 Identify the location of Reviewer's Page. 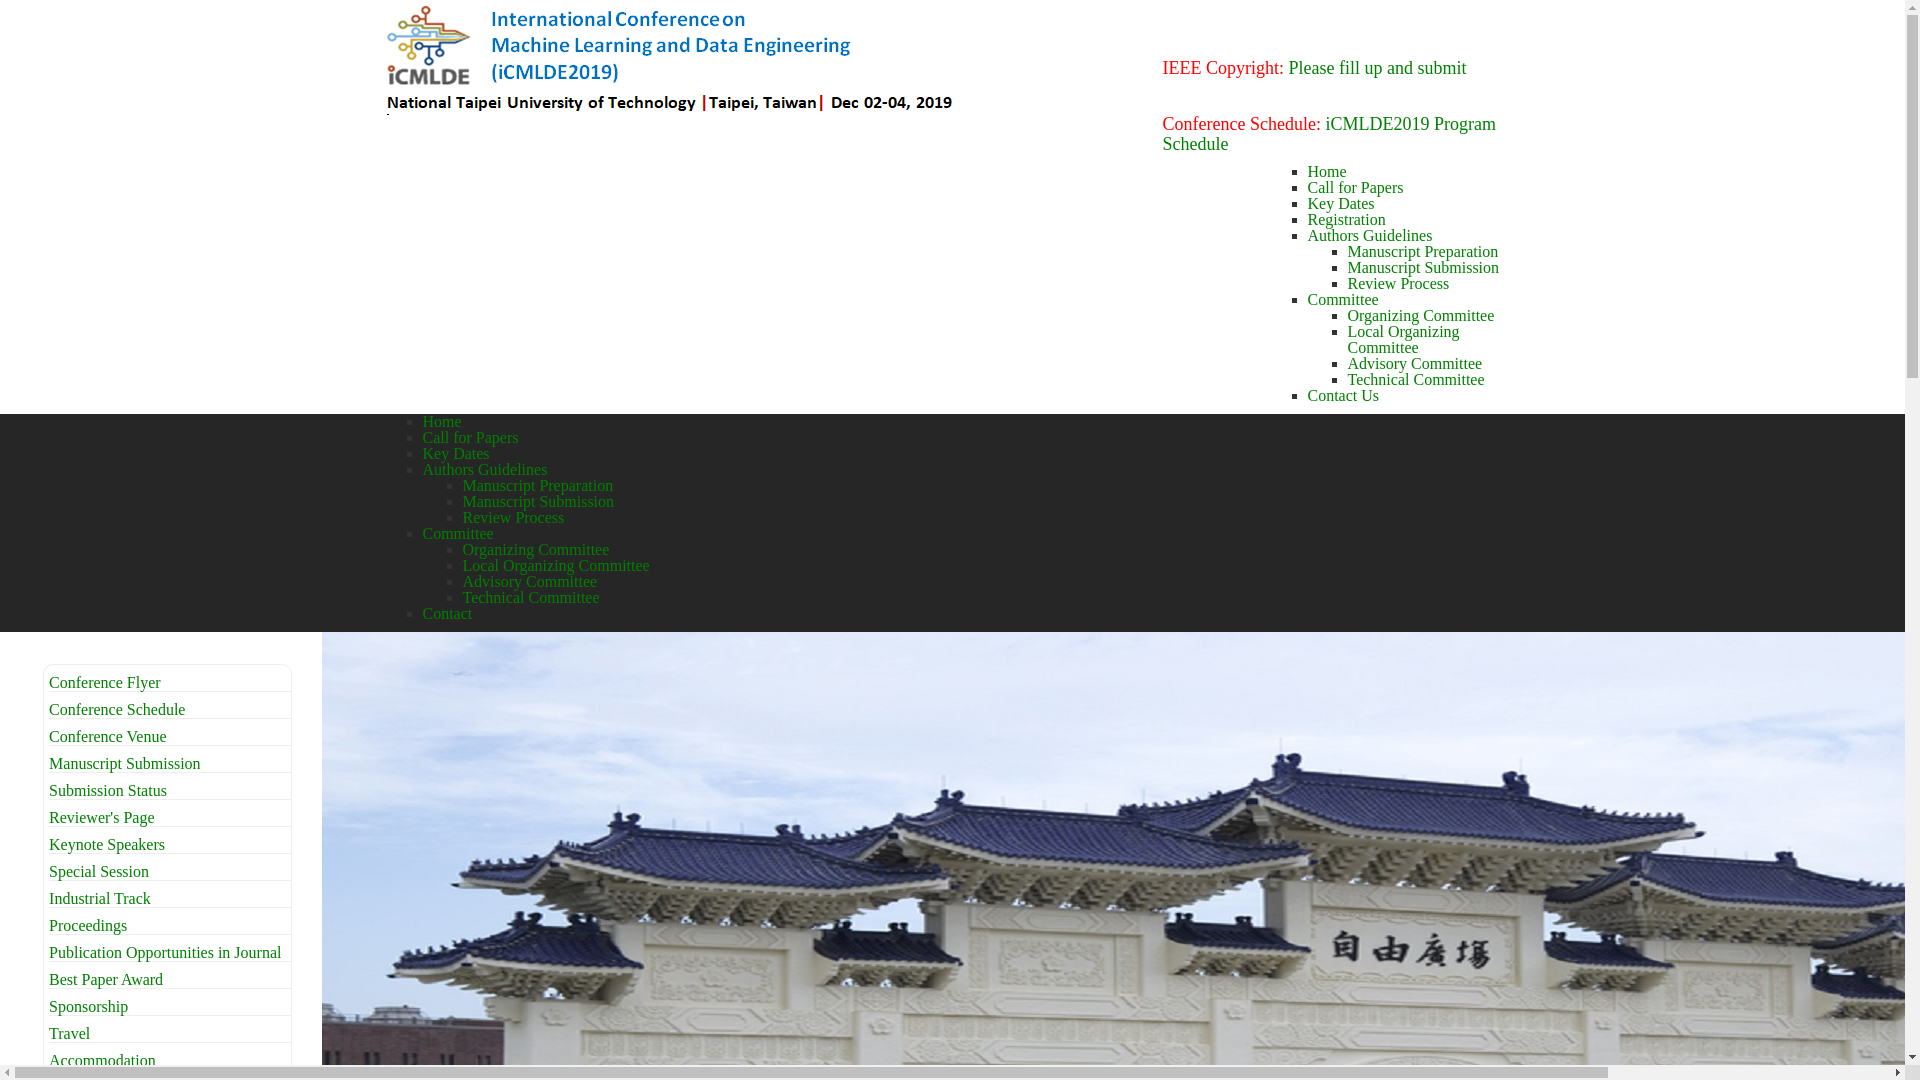
(102, 818).